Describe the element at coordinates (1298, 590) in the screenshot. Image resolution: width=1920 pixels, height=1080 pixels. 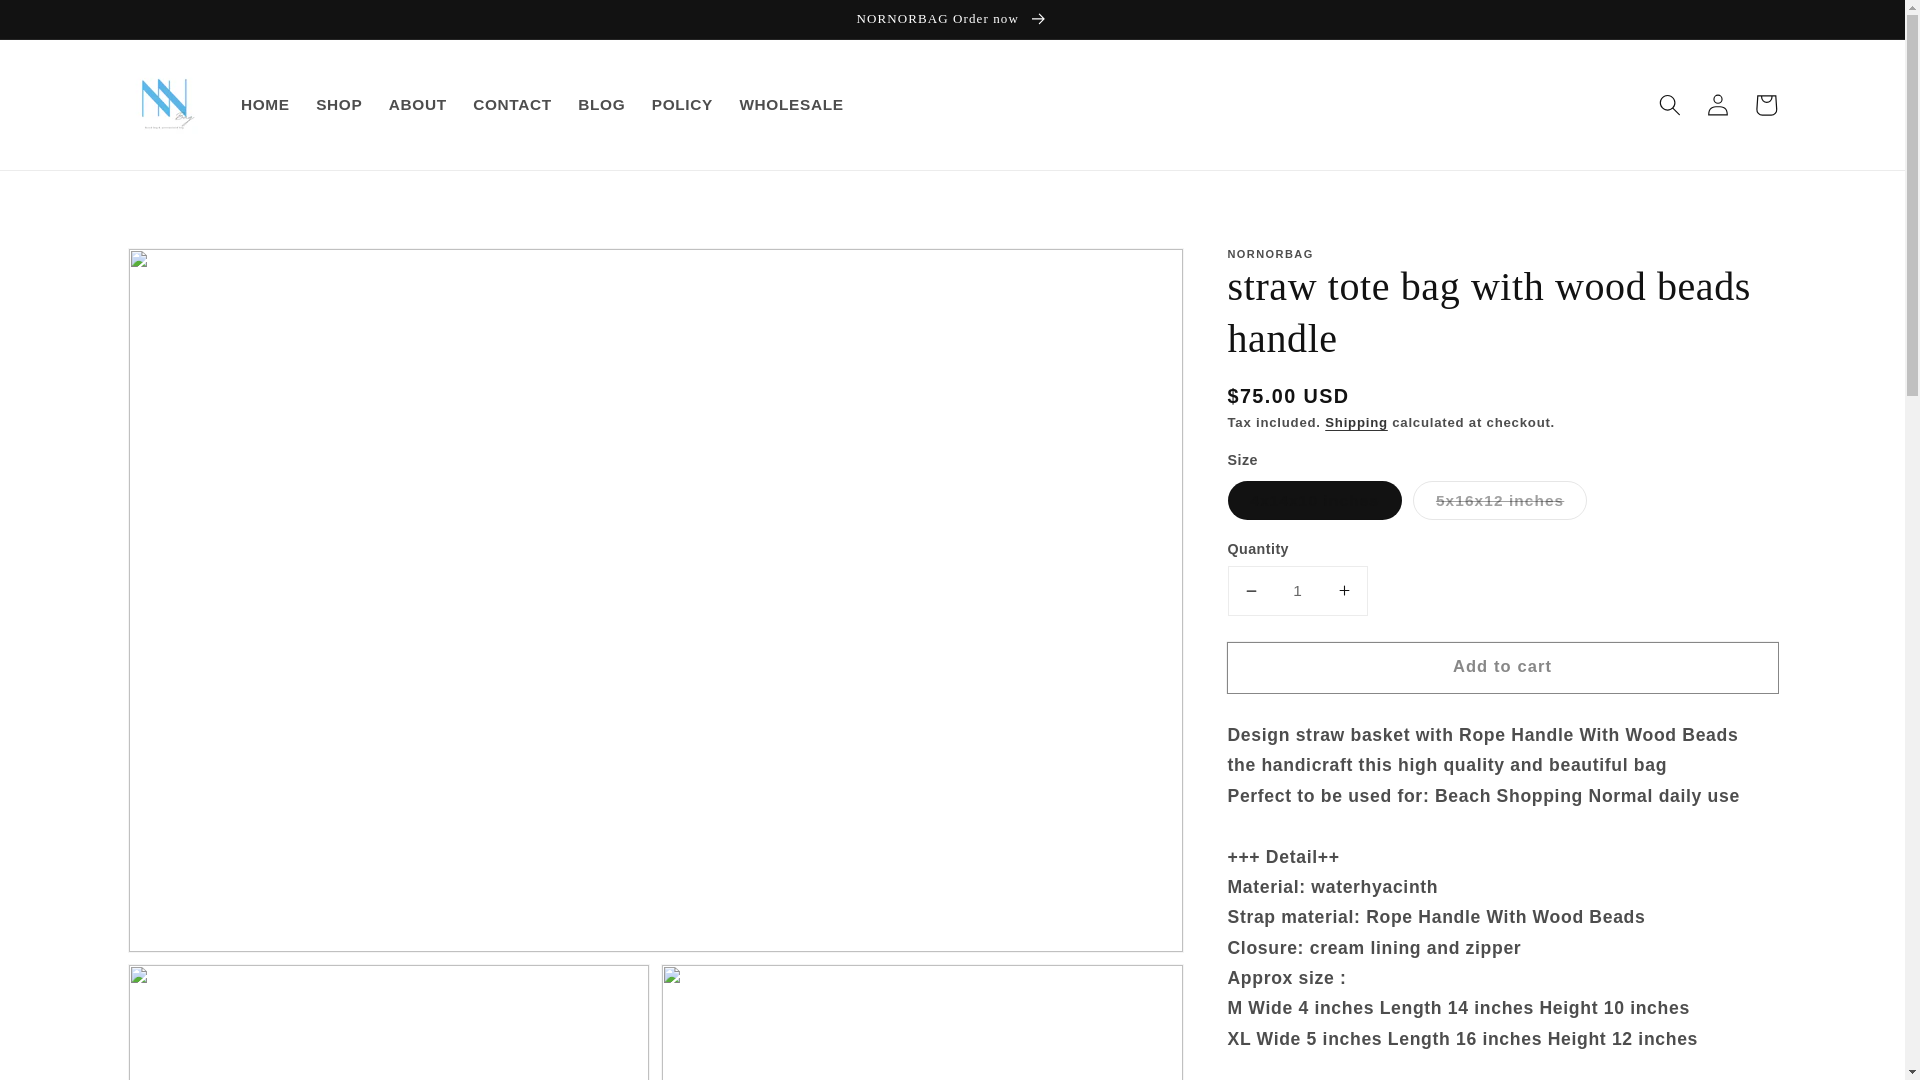
I see `1` at that location.